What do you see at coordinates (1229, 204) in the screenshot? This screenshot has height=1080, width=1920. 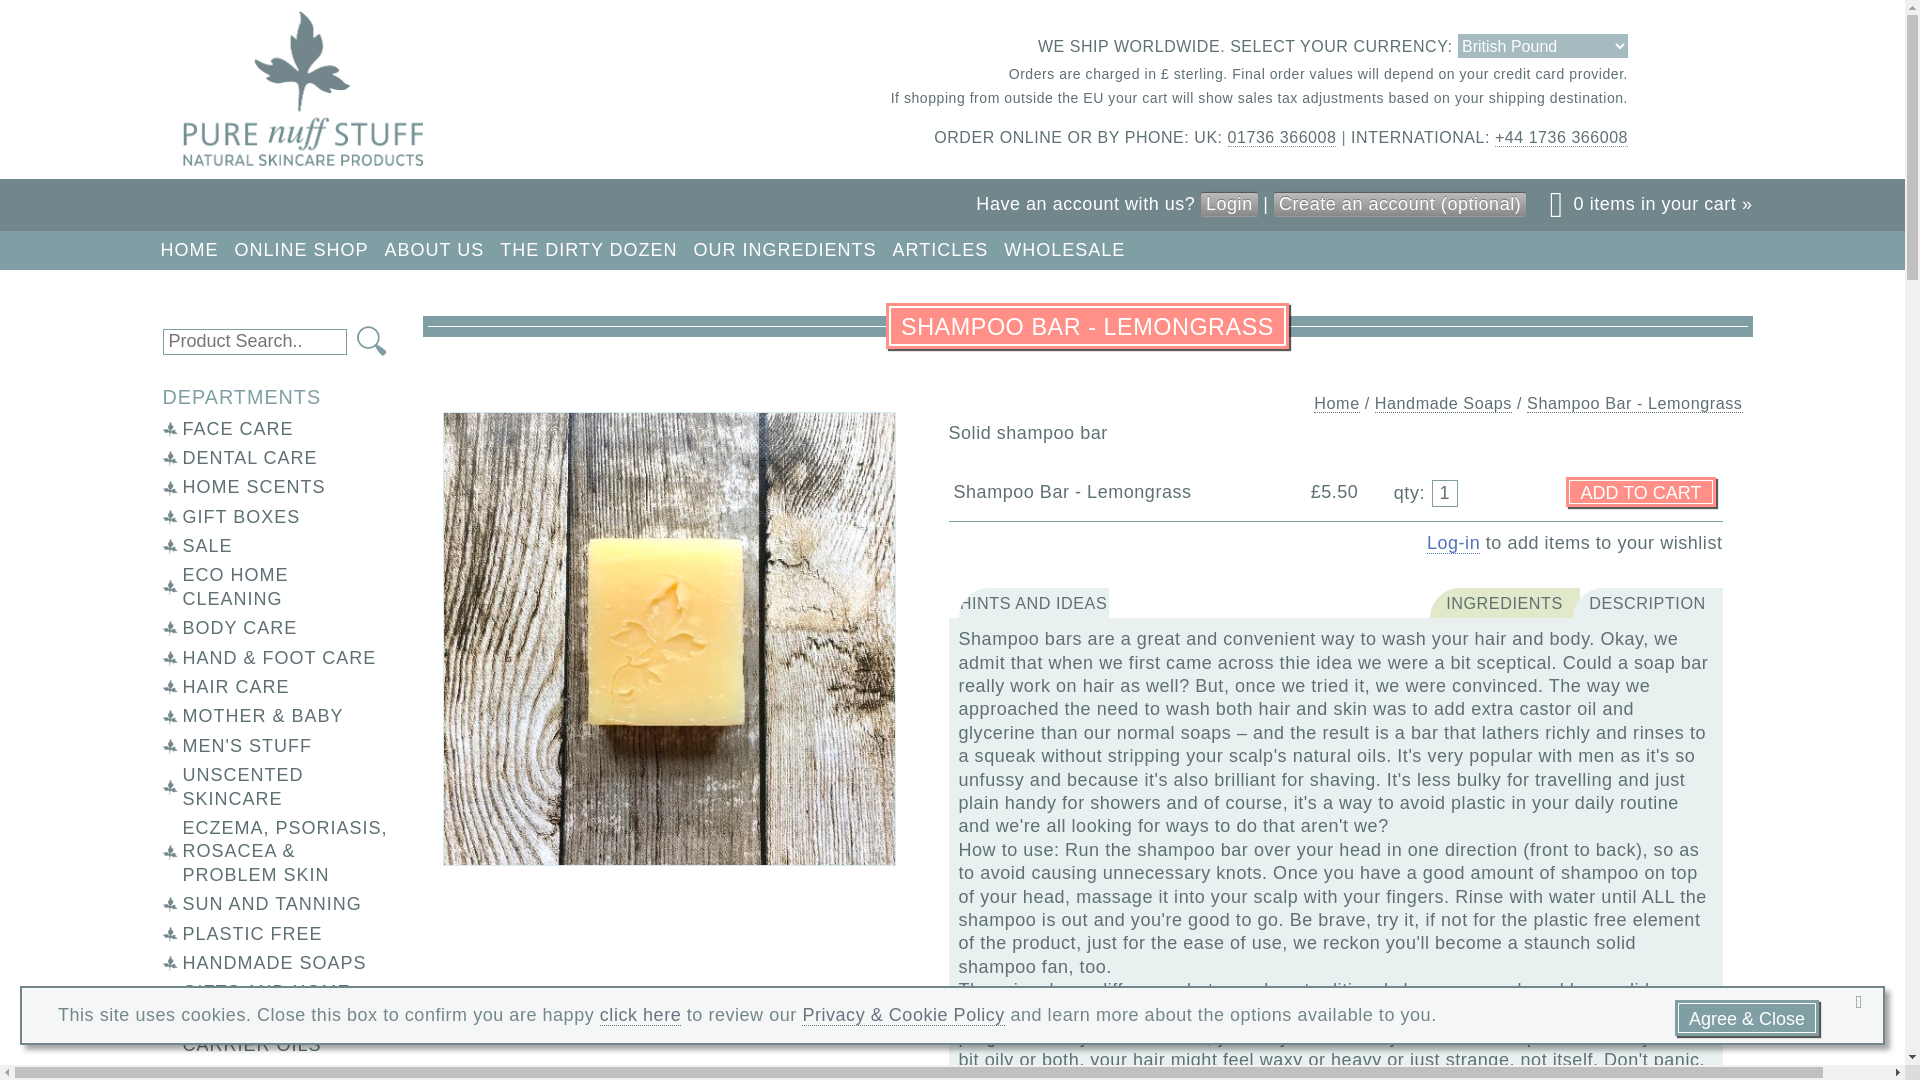 I see `Login` at bounding box center [1229, 204].